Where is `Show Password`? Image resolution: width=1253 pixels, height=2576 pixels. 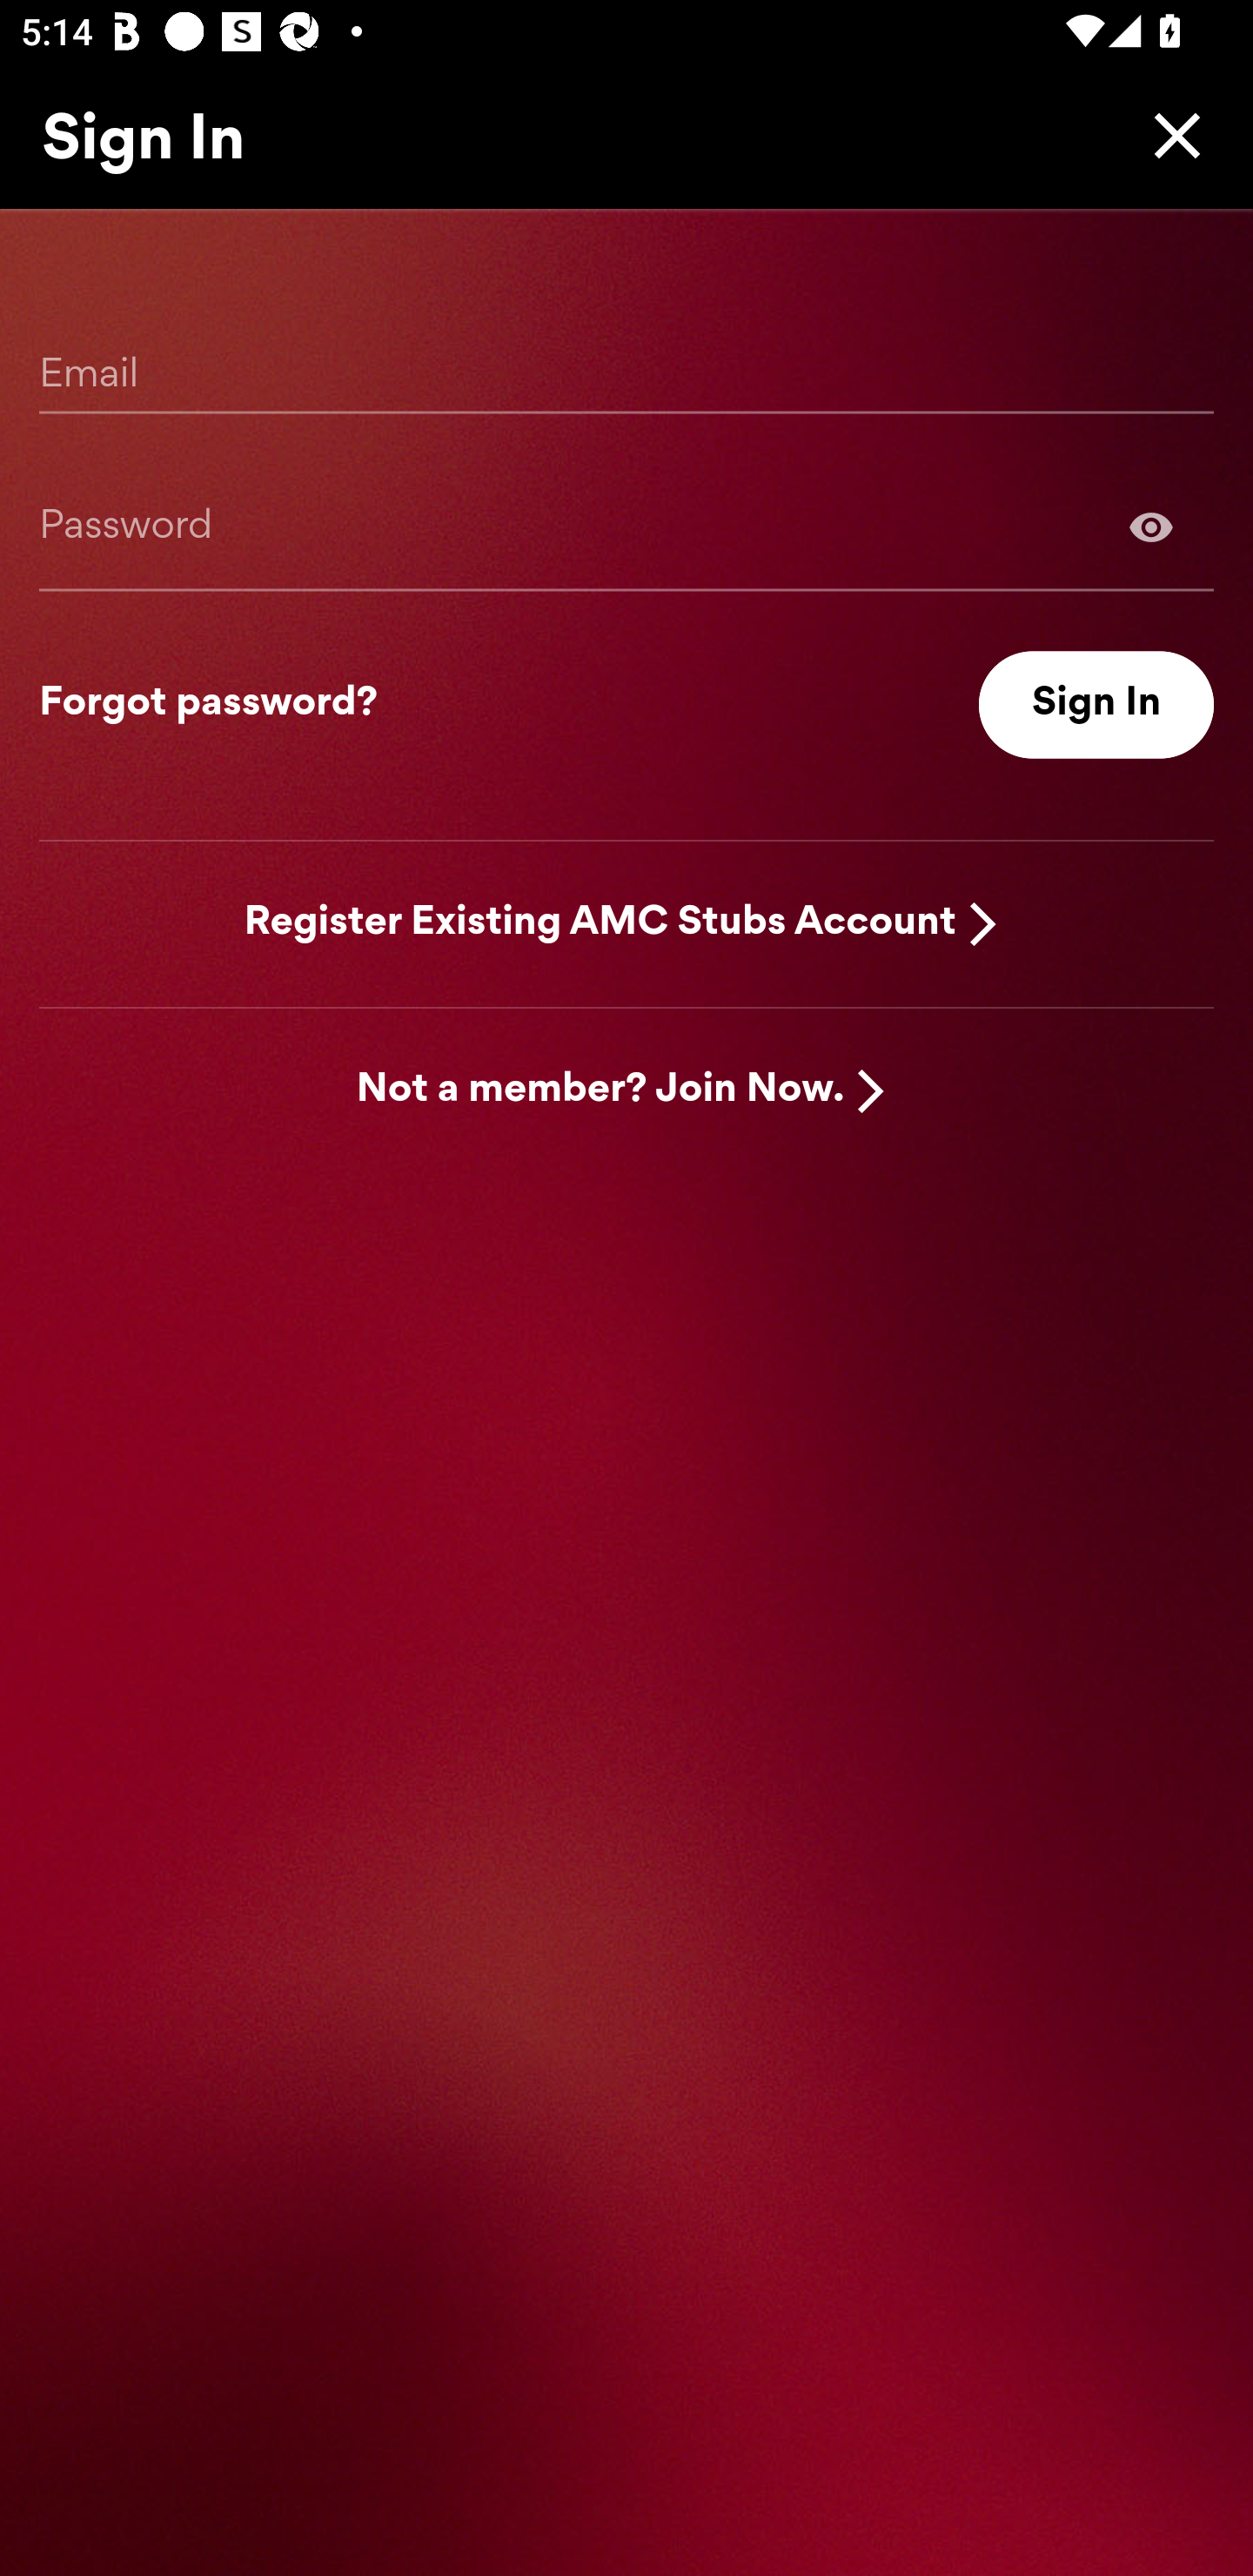 Show Password is located at coordinates (1151, 526).